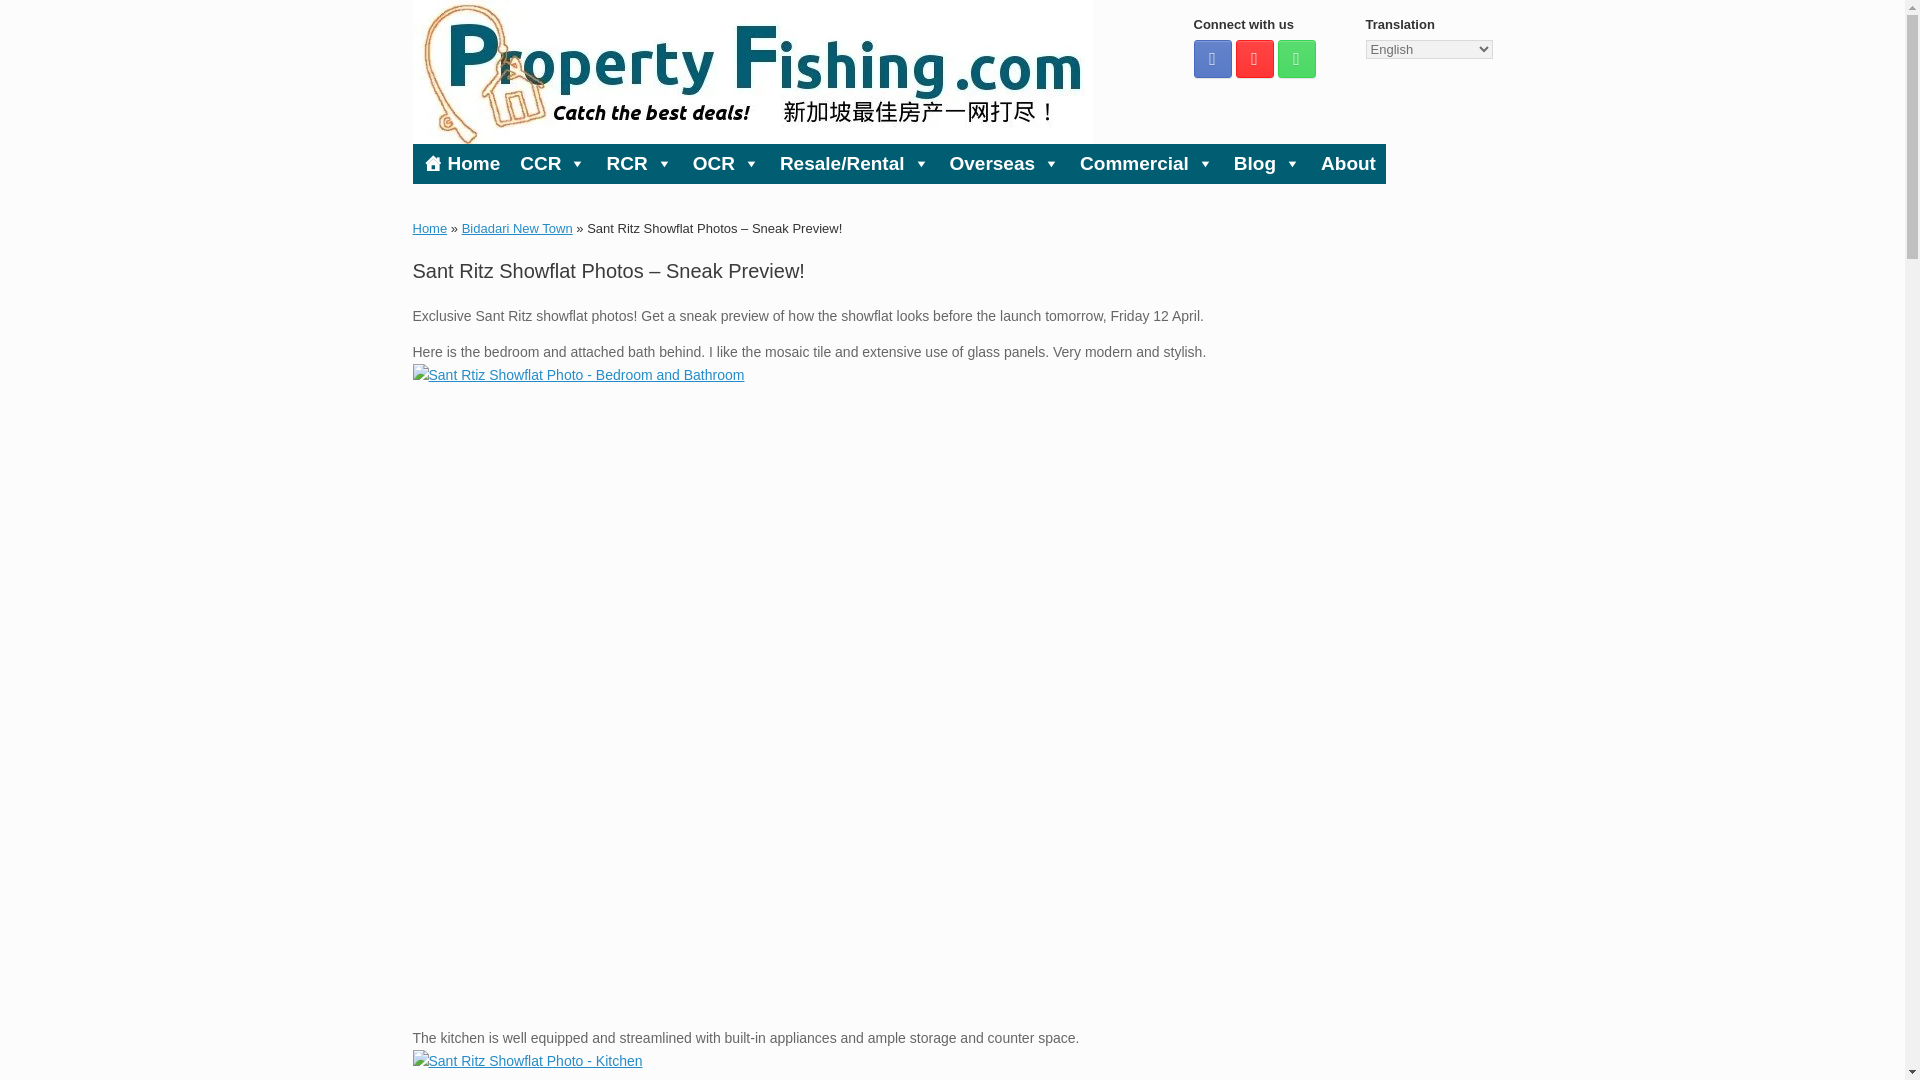  I want to click on RCR, so click(638, 163).